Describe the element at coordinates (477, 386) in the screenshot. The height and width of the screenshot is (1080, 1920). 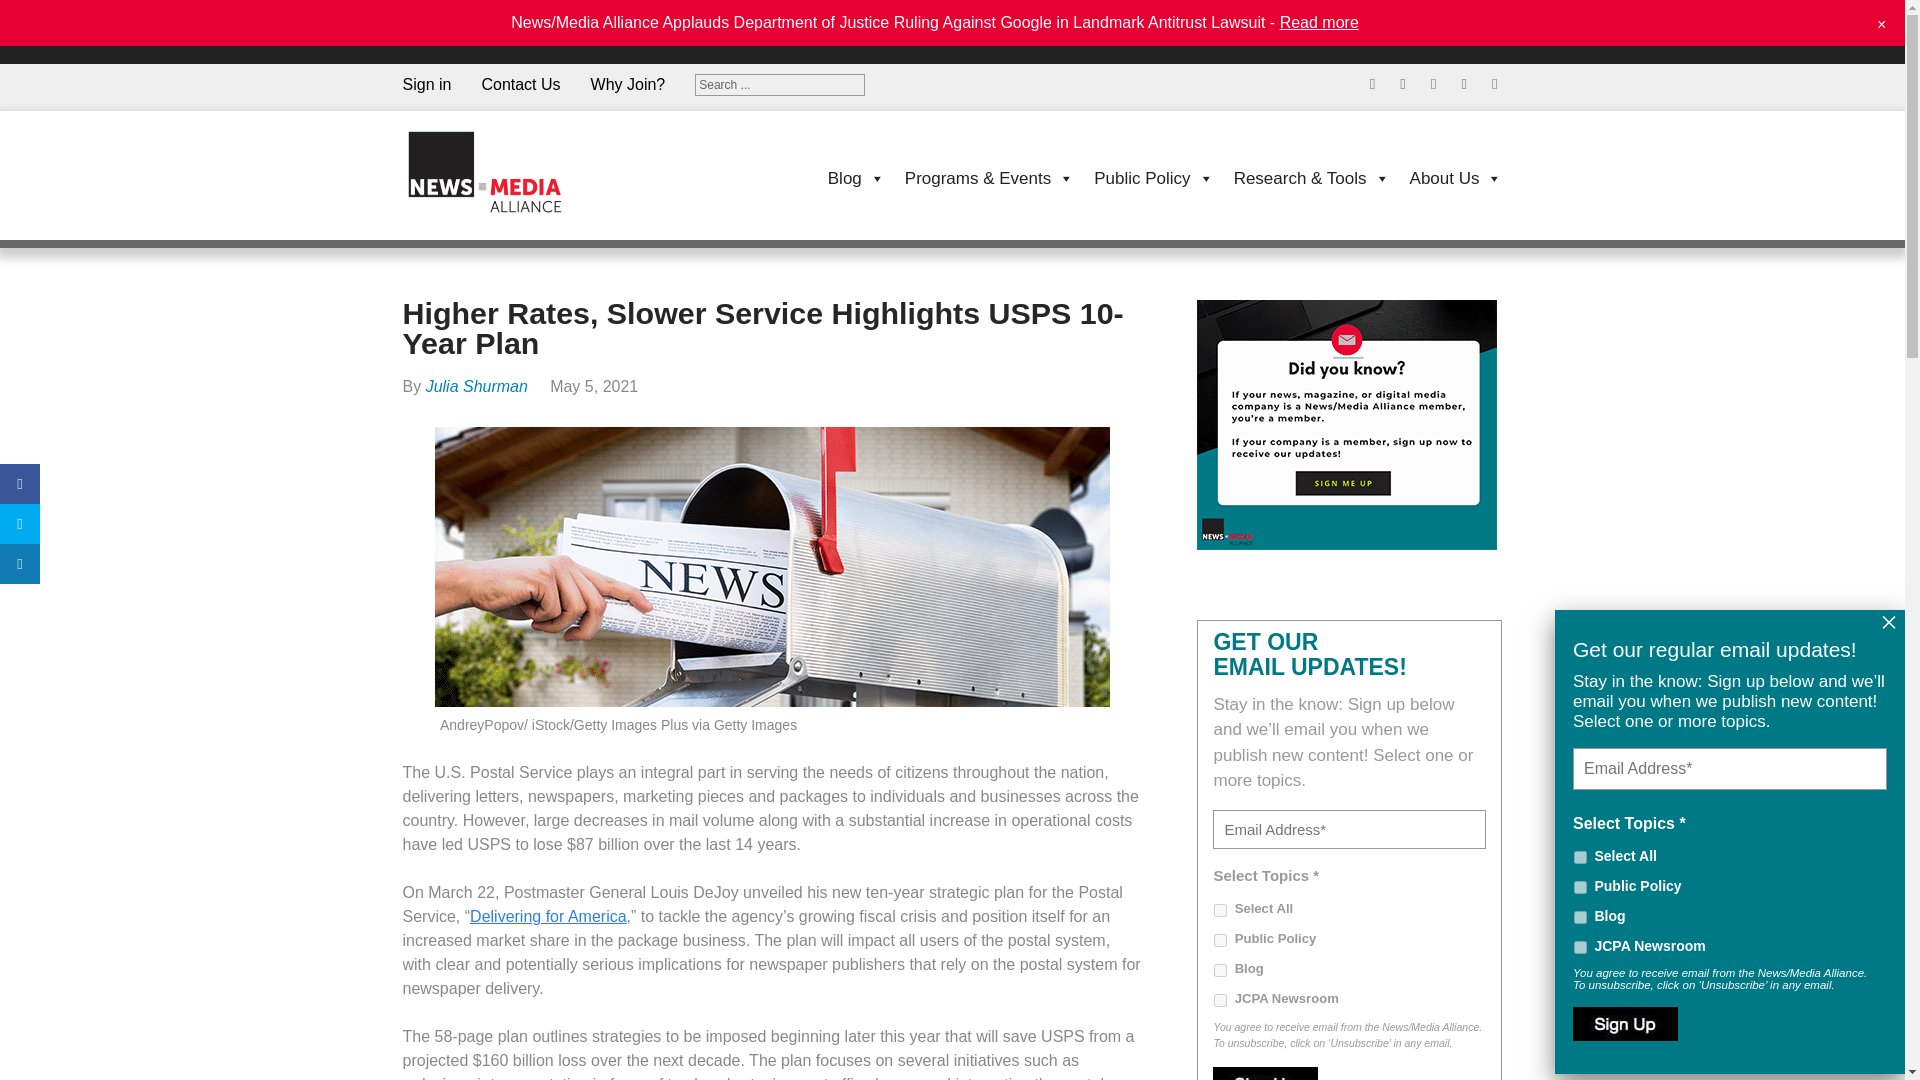
I see `Julia Shurman` at that location.